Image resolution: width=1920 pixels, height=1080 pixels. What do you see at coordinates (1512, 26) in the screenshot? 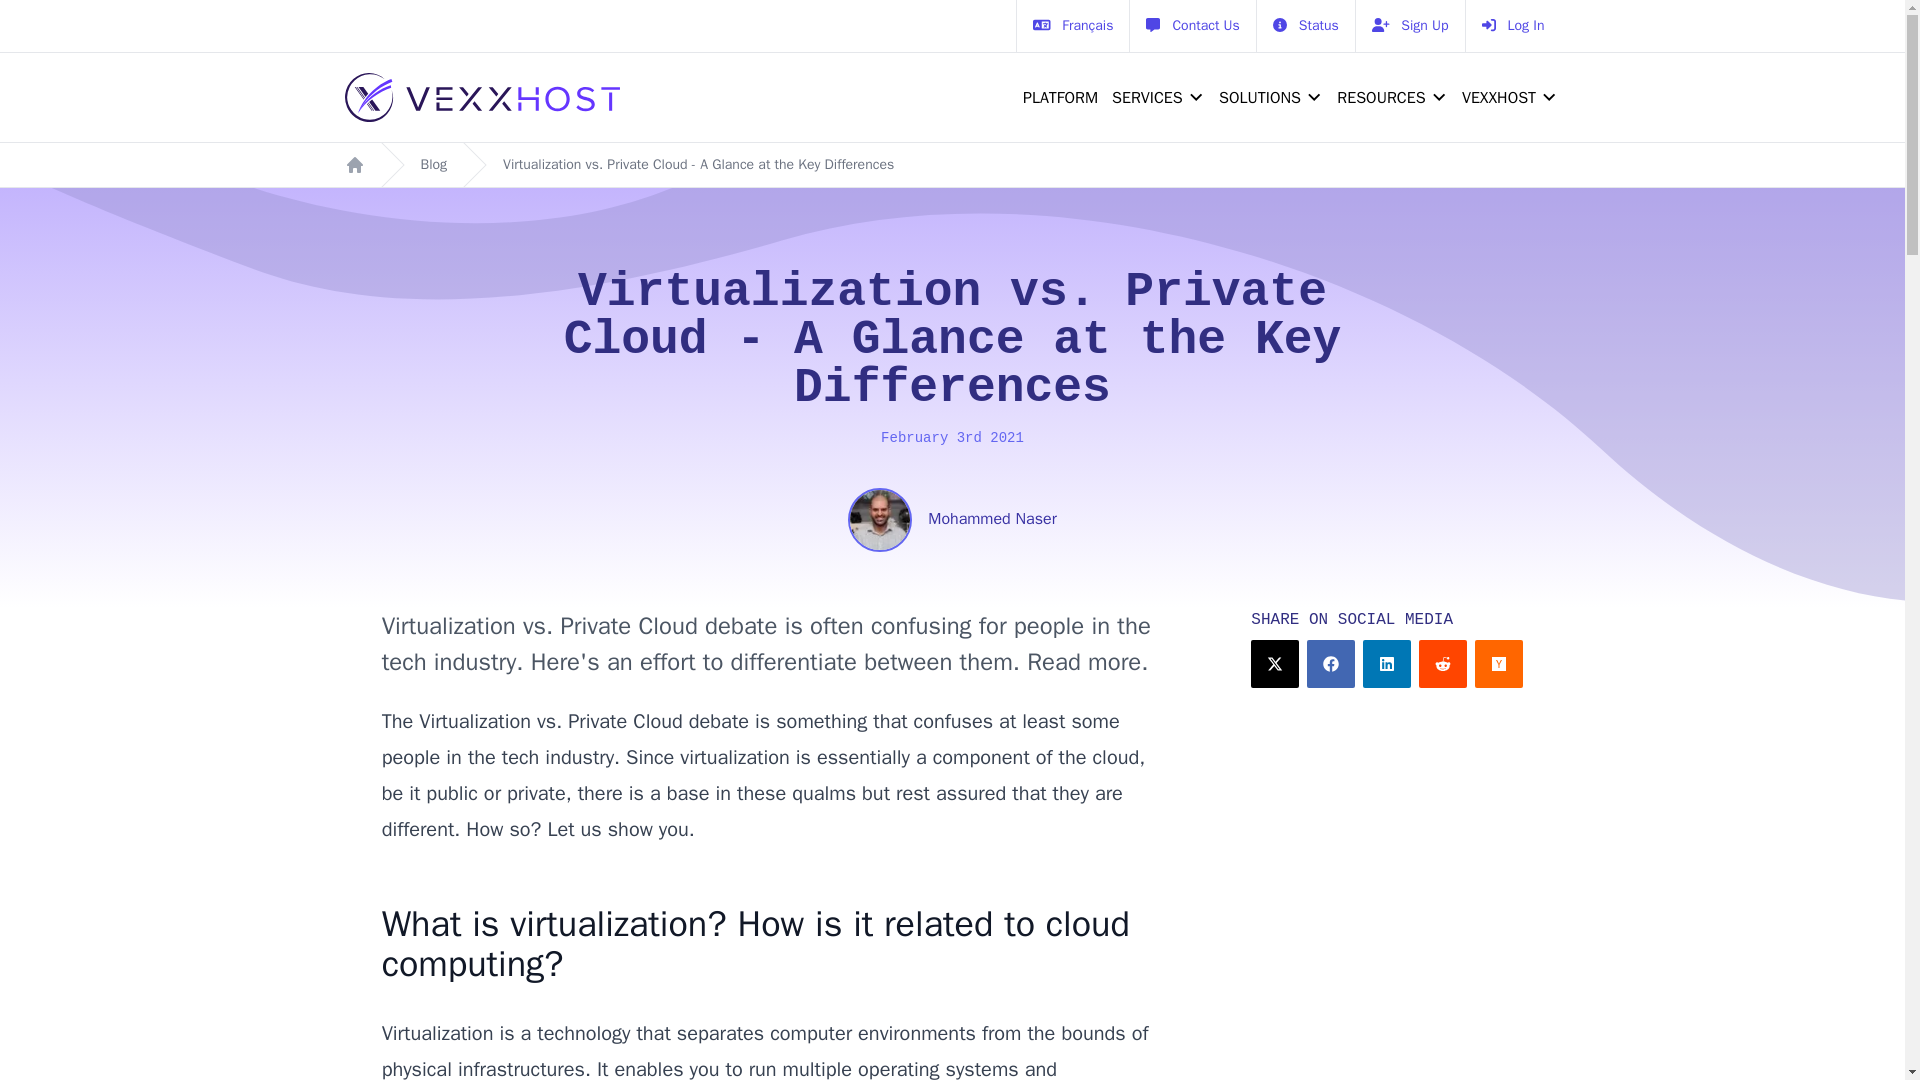
I see `Log In` at bounding box center [1512, 26].